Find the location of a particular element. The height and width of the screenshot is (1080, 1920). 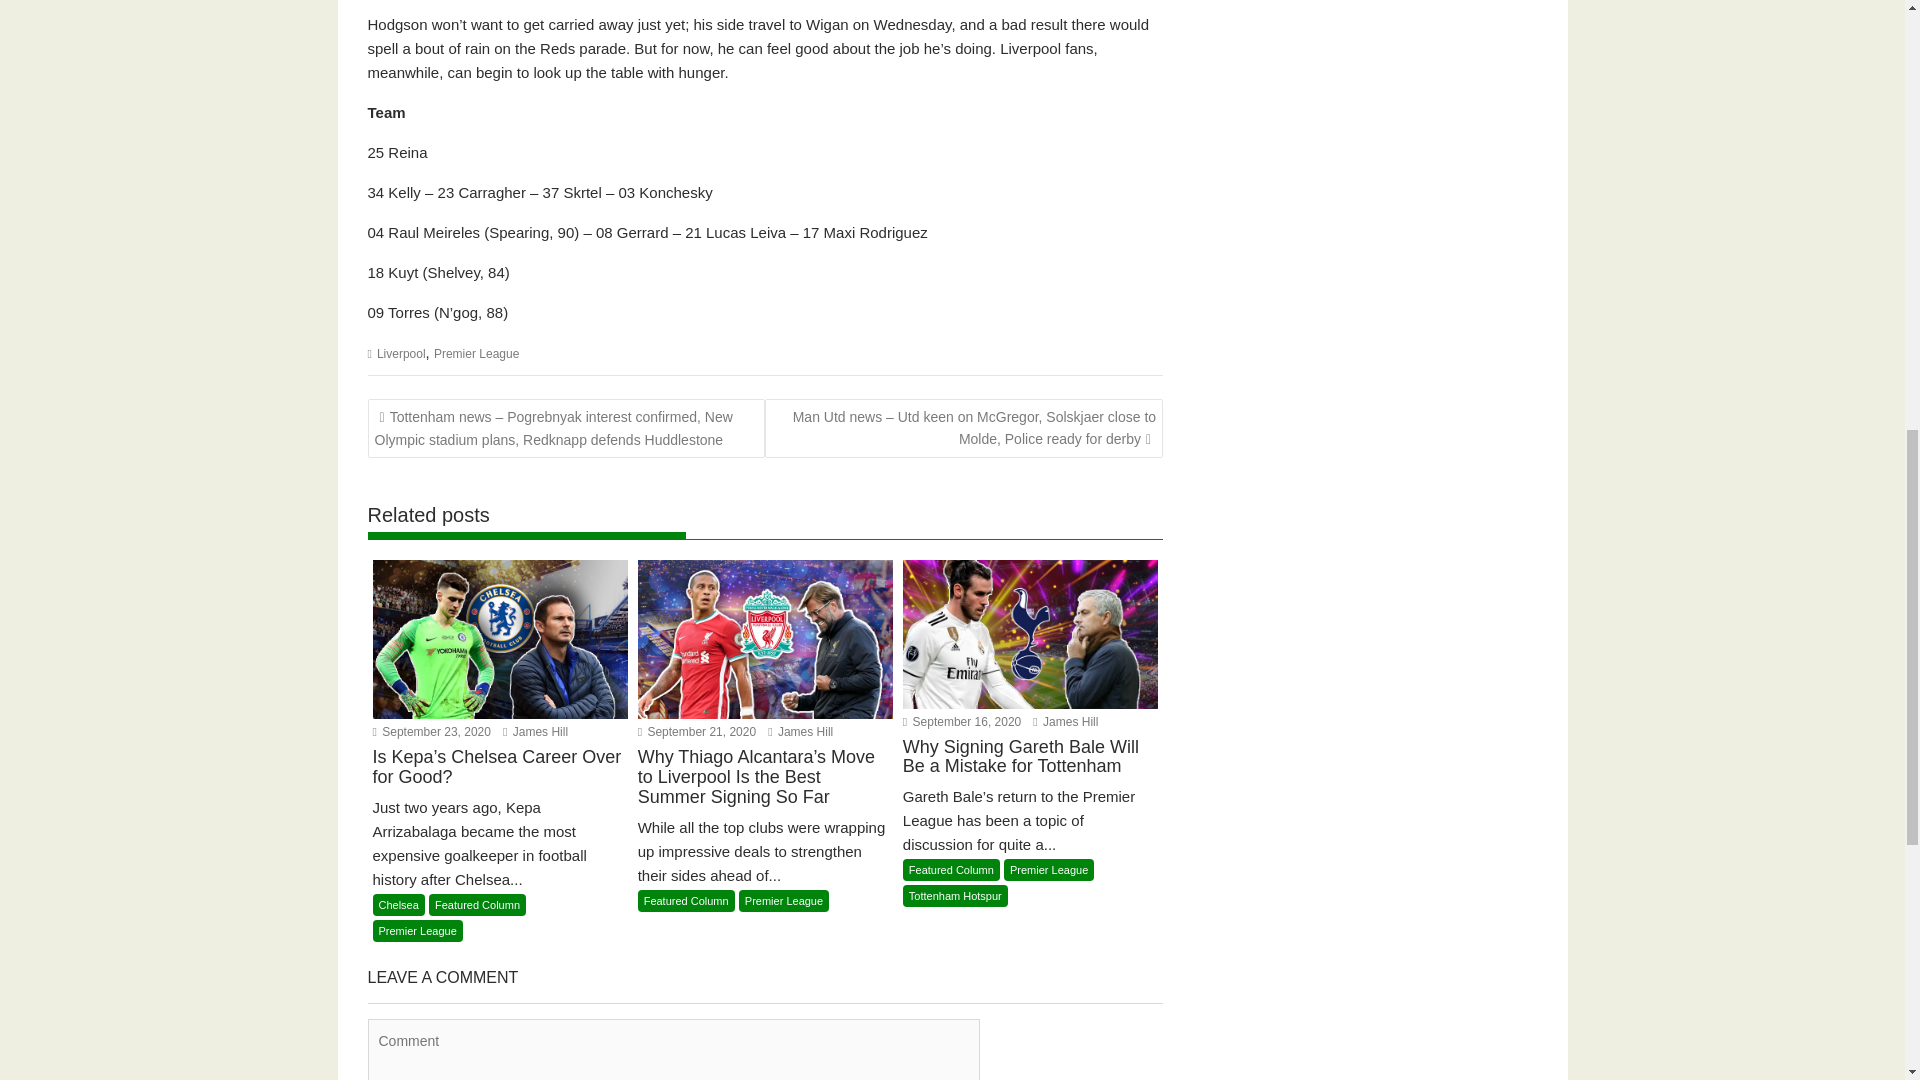

Chelsea is located at coordinates (398, 904).